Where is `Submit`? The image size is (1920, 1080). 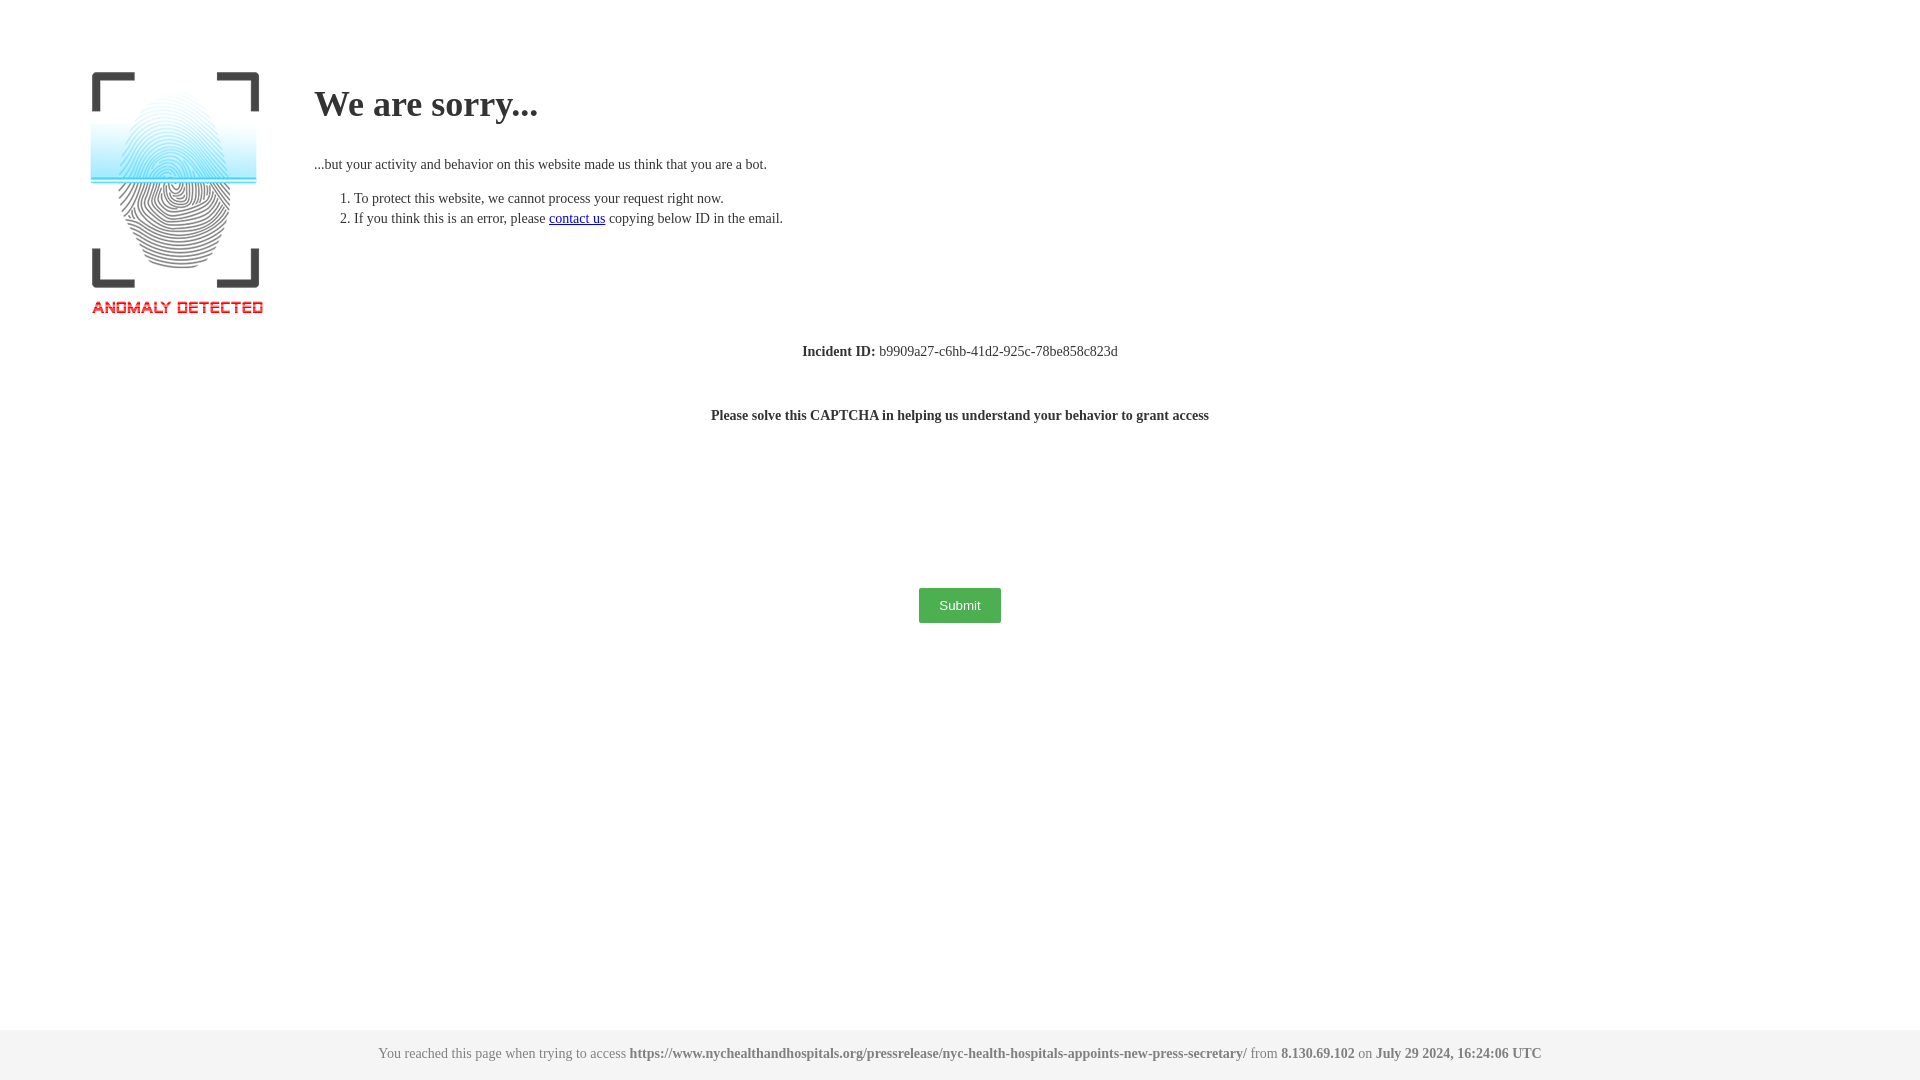 Submit is located at coordinates (960, 605).